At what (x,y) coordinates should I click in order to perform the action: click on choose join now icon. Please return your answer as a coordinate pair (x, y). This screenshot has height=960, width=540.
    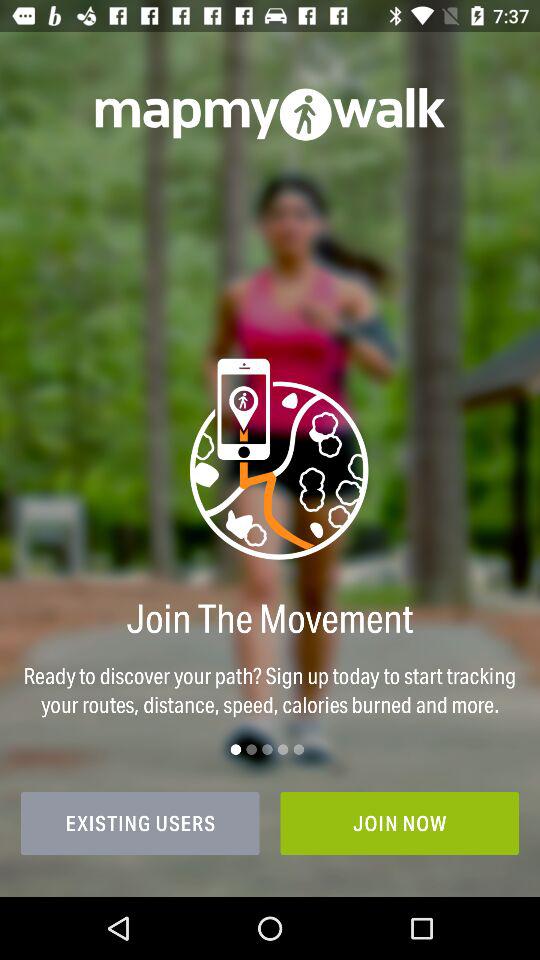
    Looking at the image, I should click on (400, 823).